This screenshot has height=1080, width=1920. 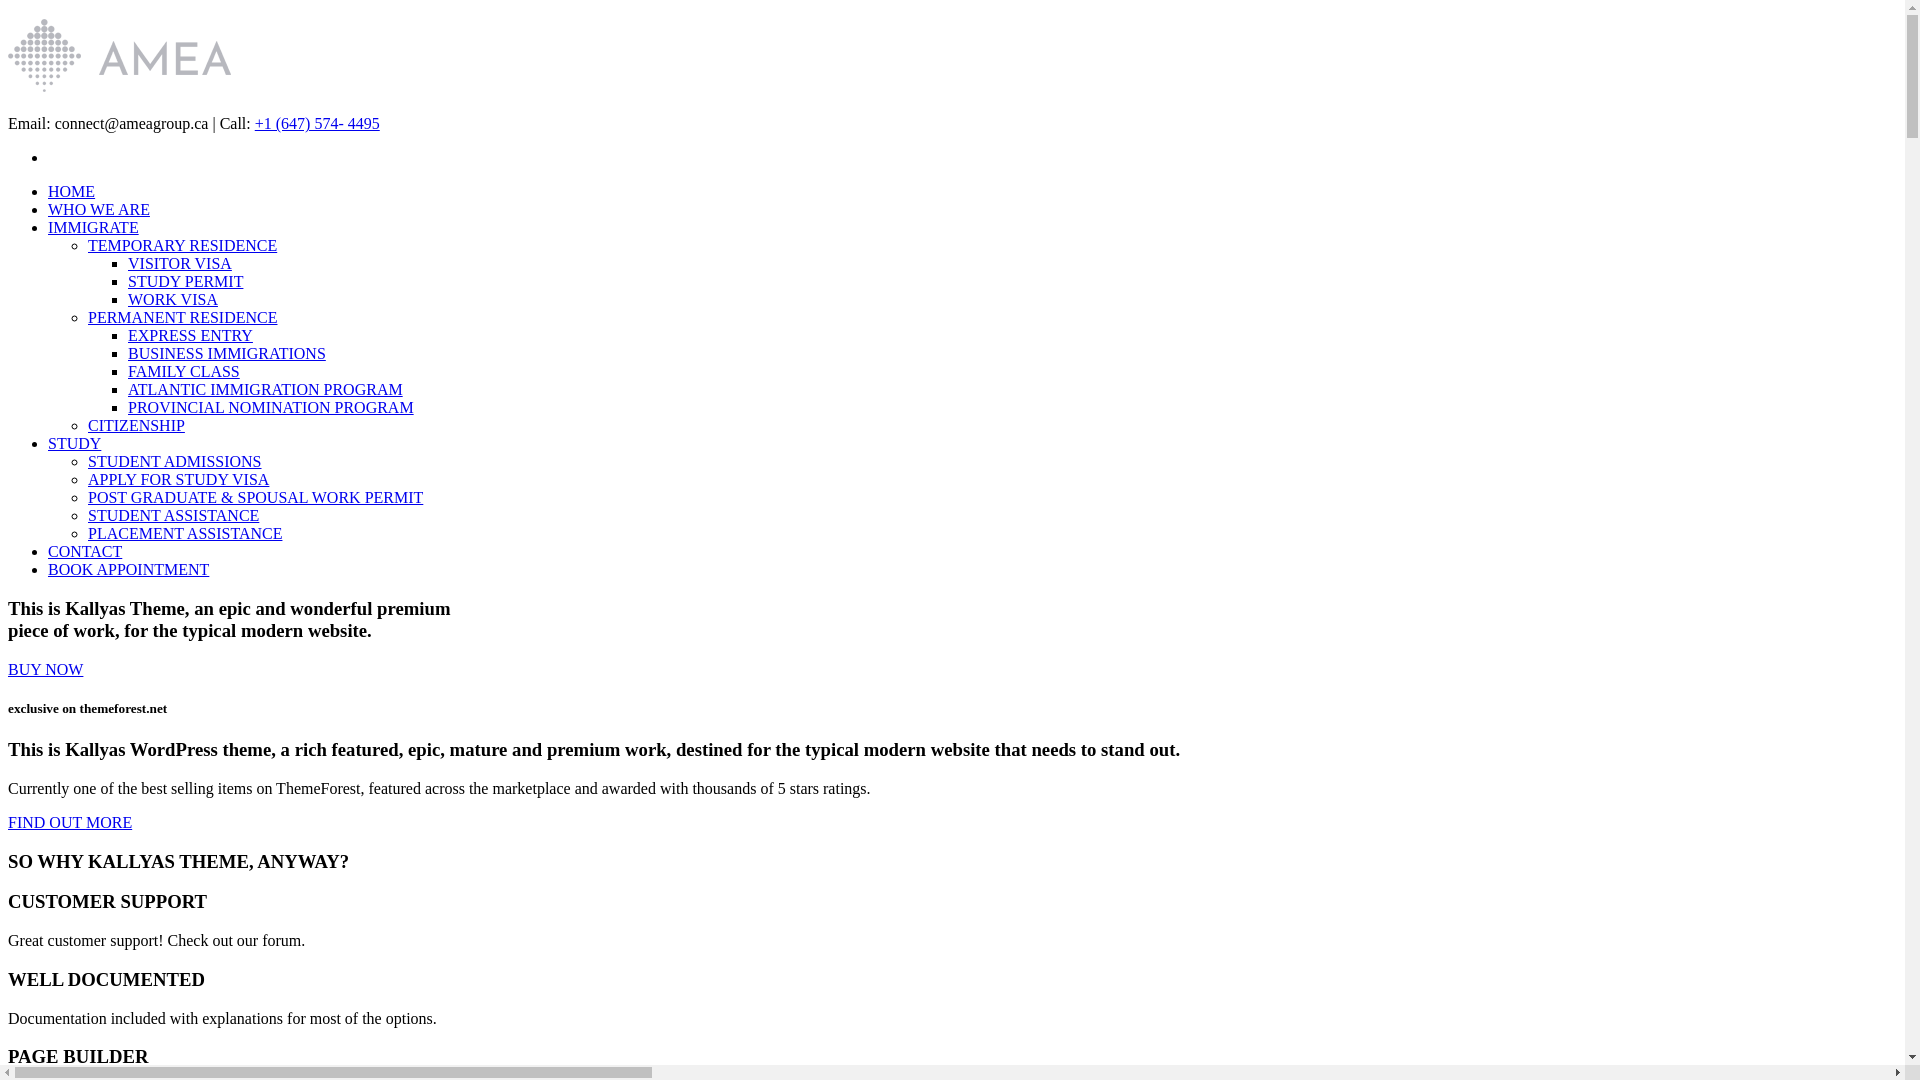 What do you see at coordinates (46, 670) in the screenshot?
I see `BUY NOW` at bounding box center [46, 670].